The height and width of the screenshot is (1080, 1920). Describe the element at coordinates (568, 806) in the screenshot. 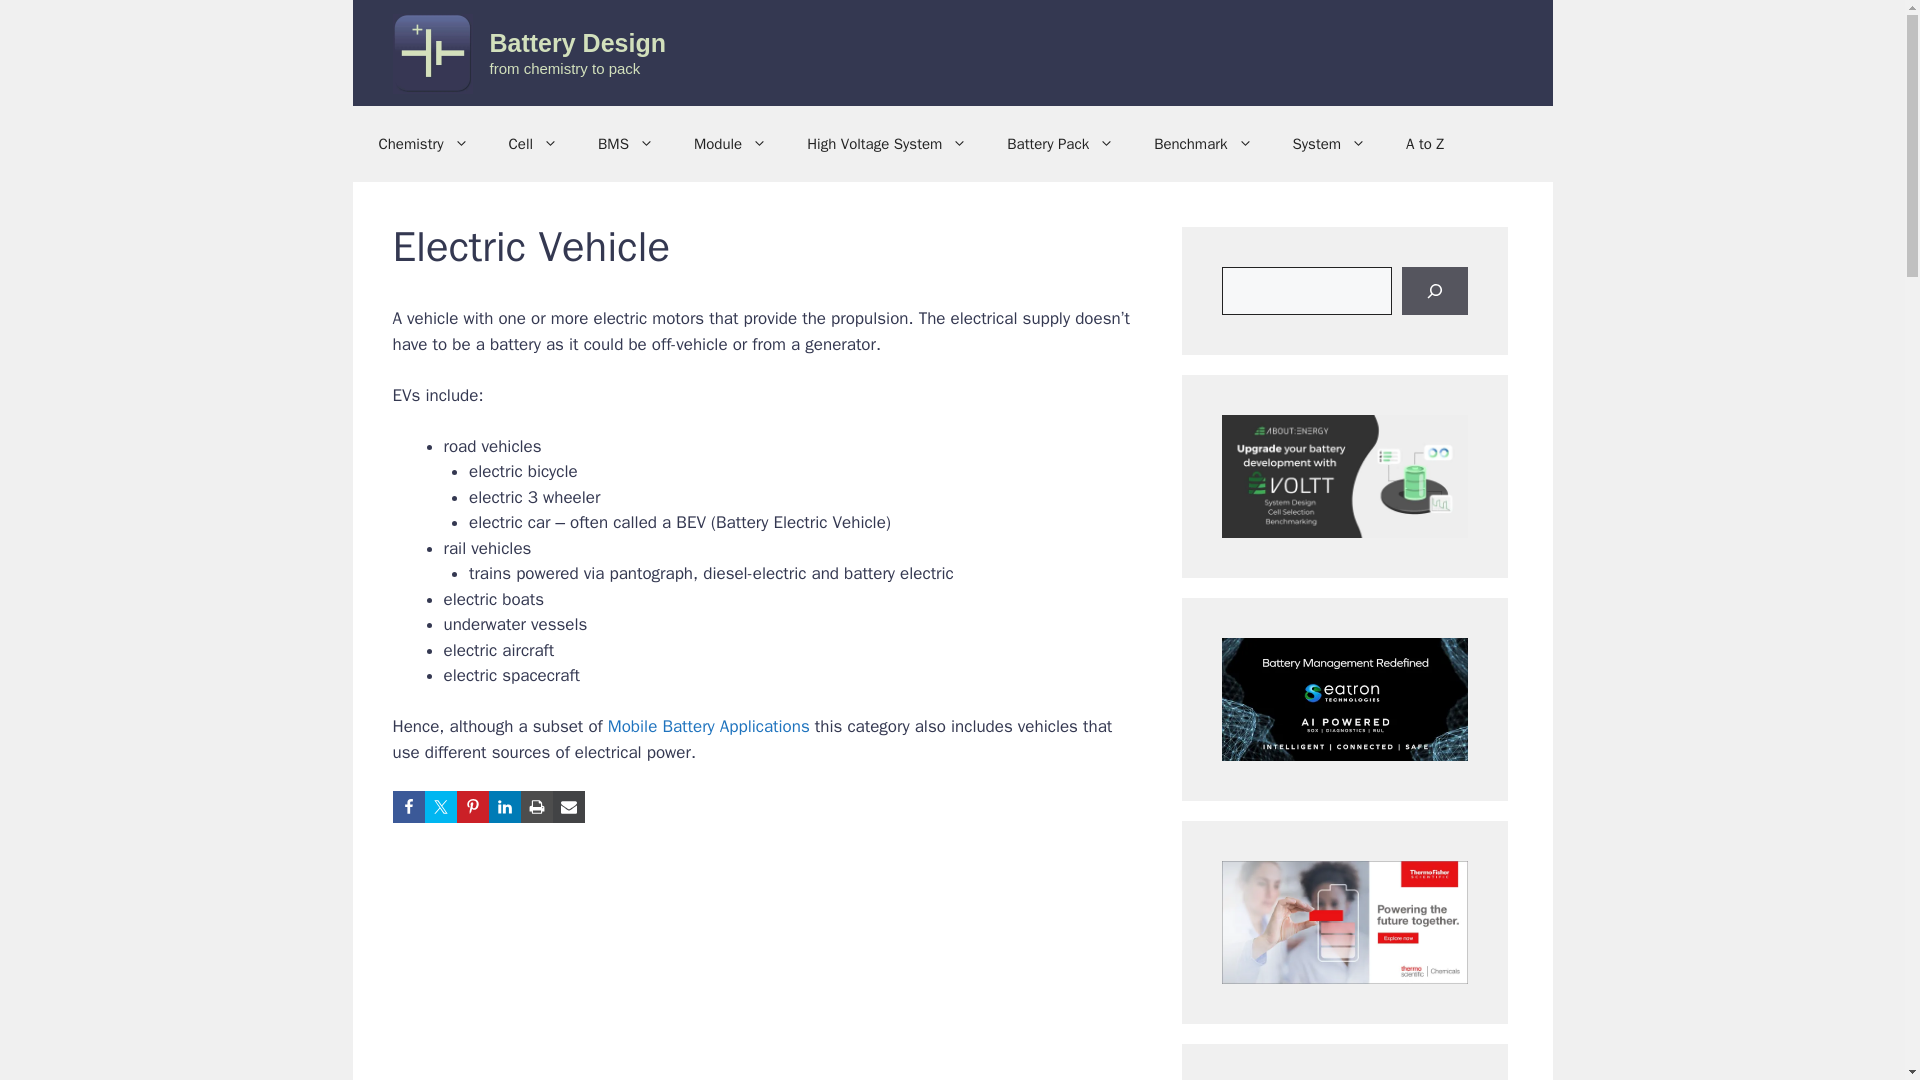

I see `Share via Email` at that location.